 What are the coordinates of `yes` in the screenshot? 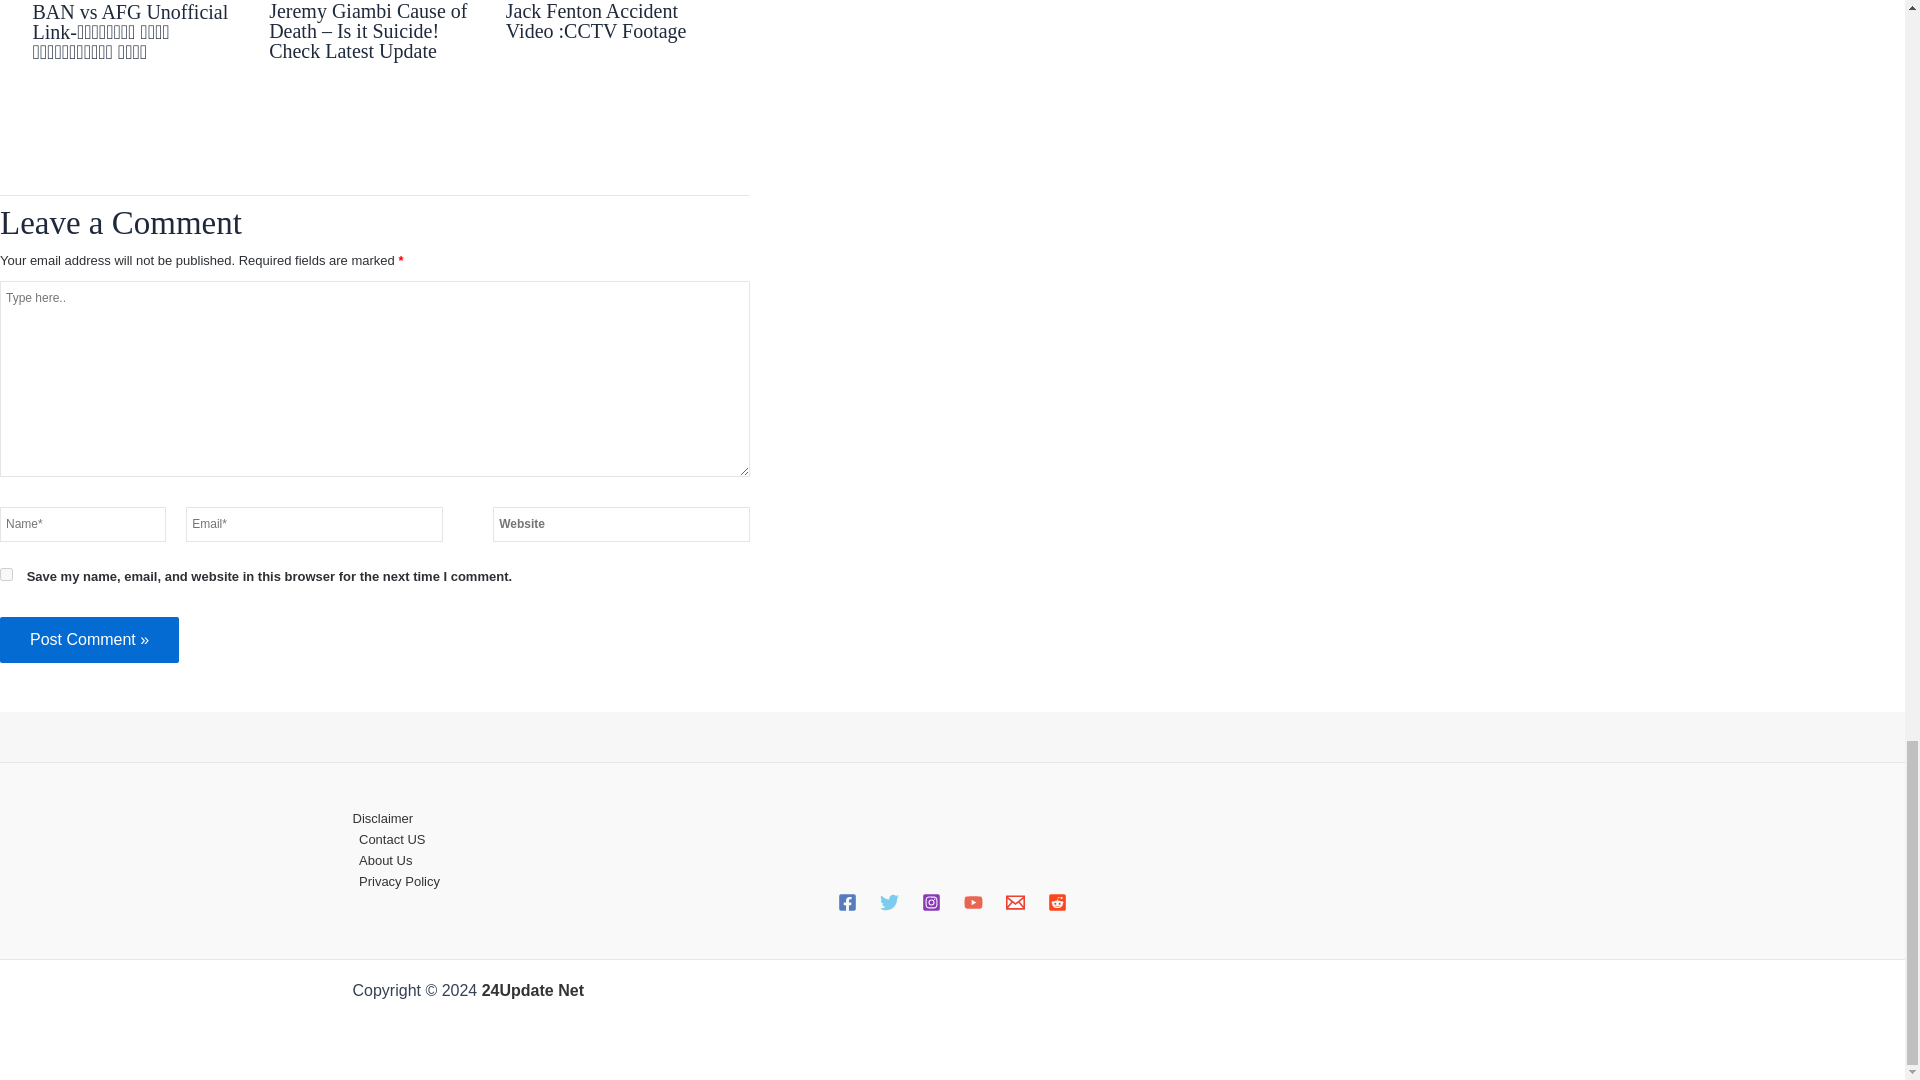 It's located at (6, 574).